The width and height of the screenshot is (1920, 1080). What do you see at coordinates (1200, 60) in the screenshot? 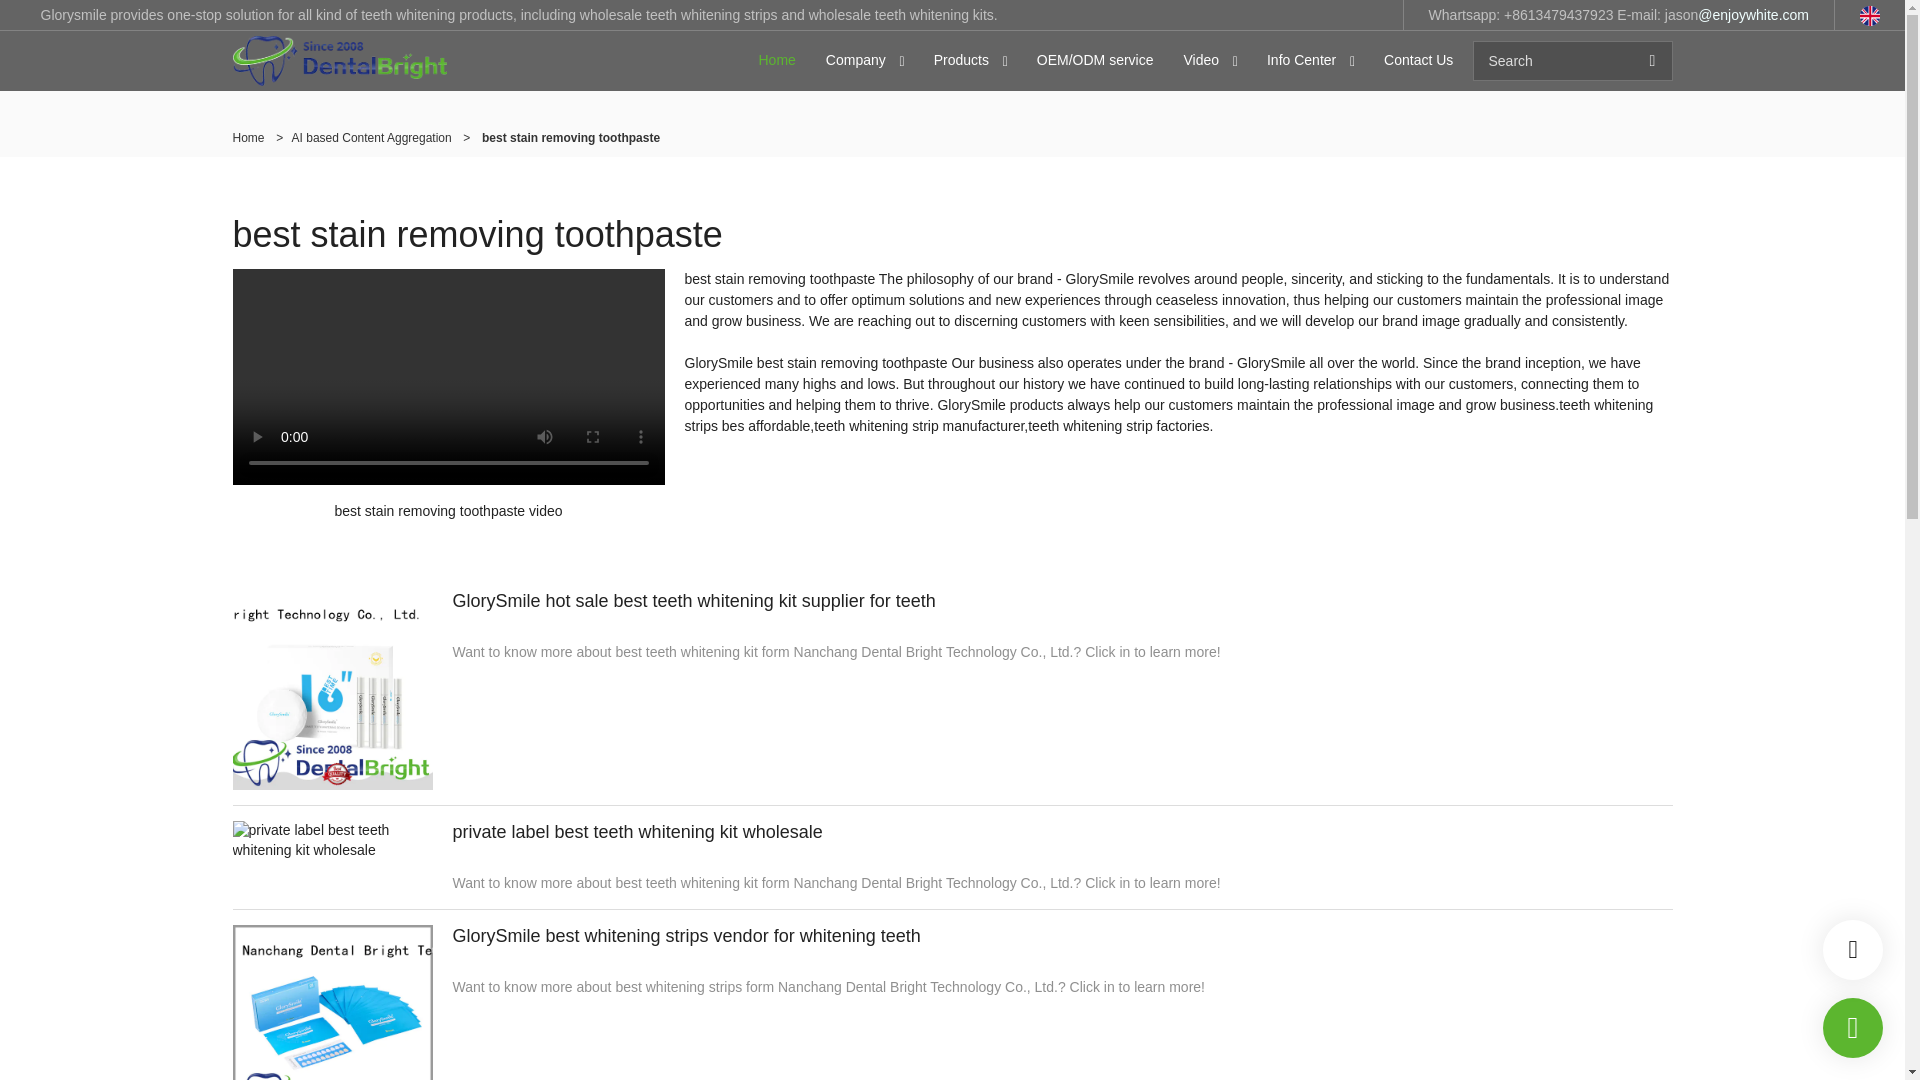
I see `Video` at bounding box center [1200, 60].